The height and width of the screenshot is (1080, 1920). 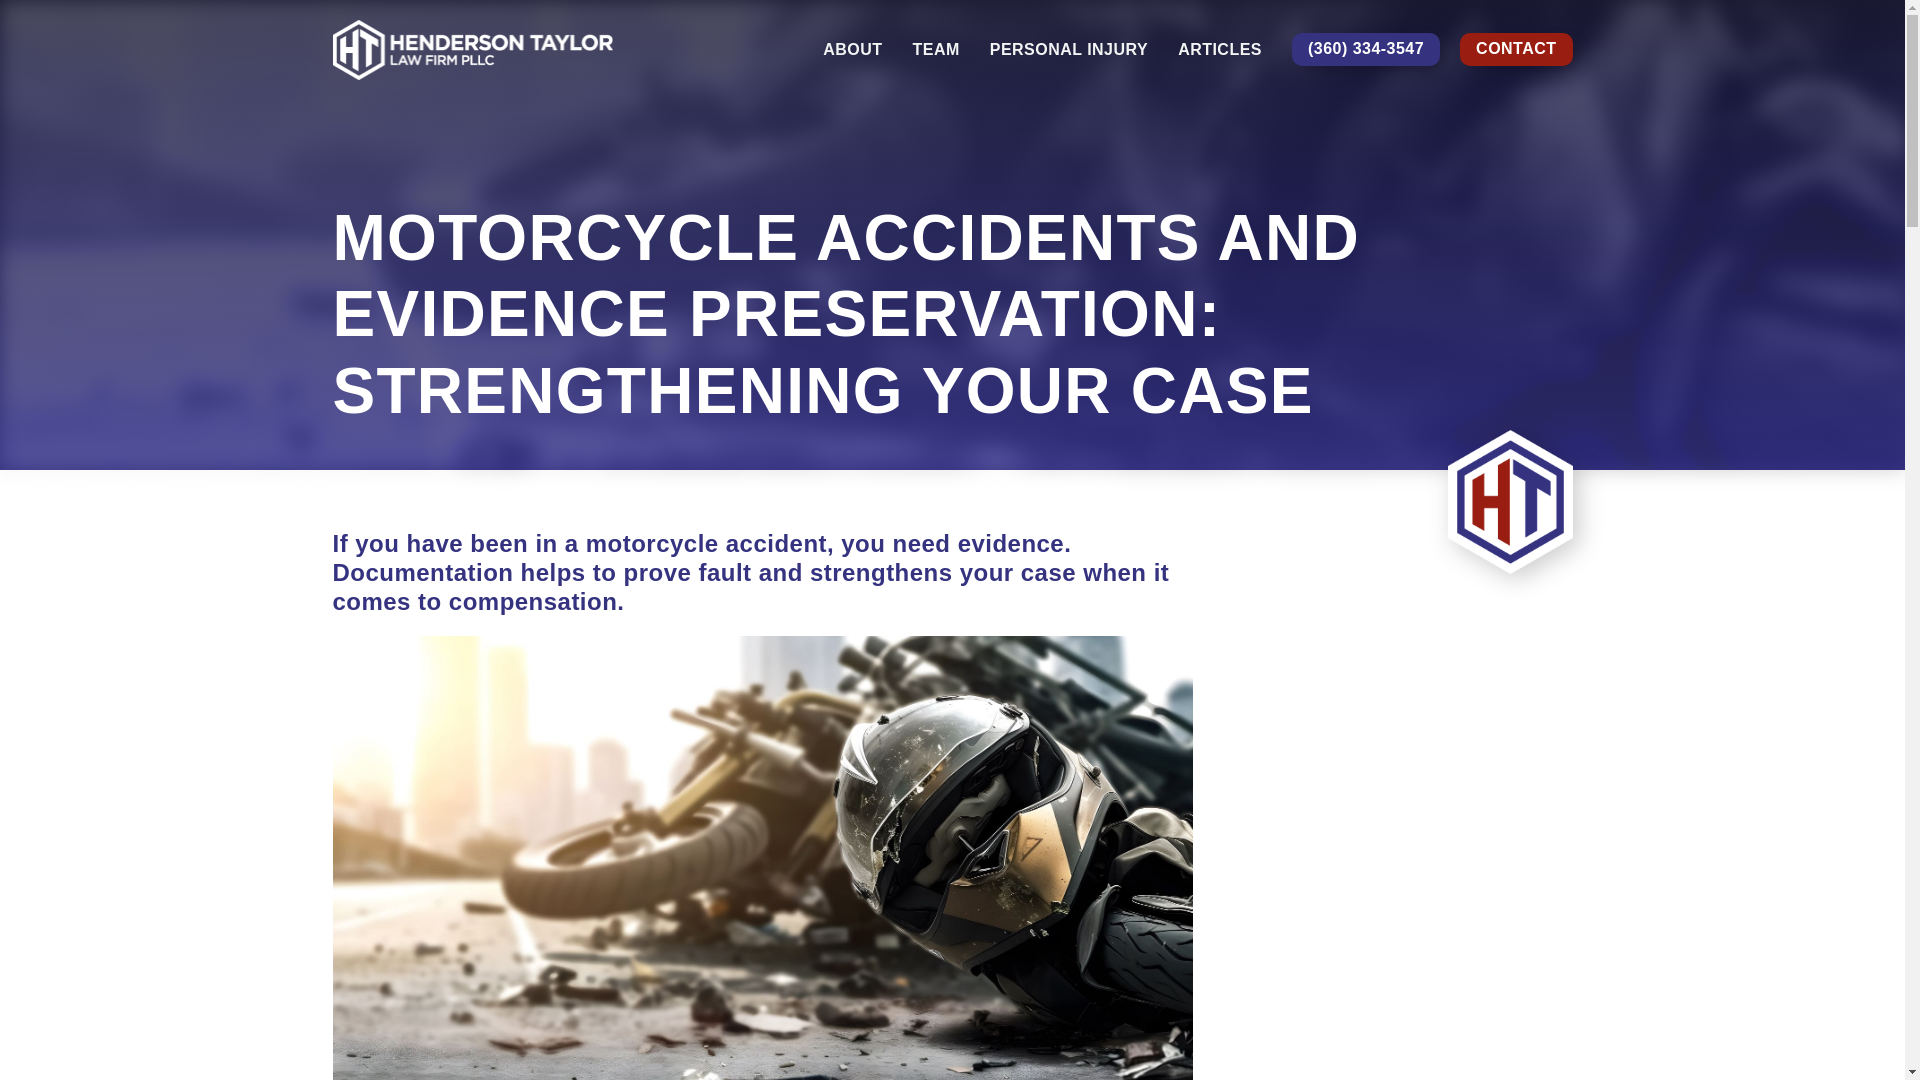 I want to click on TEAM, so click(x=940, y=50).